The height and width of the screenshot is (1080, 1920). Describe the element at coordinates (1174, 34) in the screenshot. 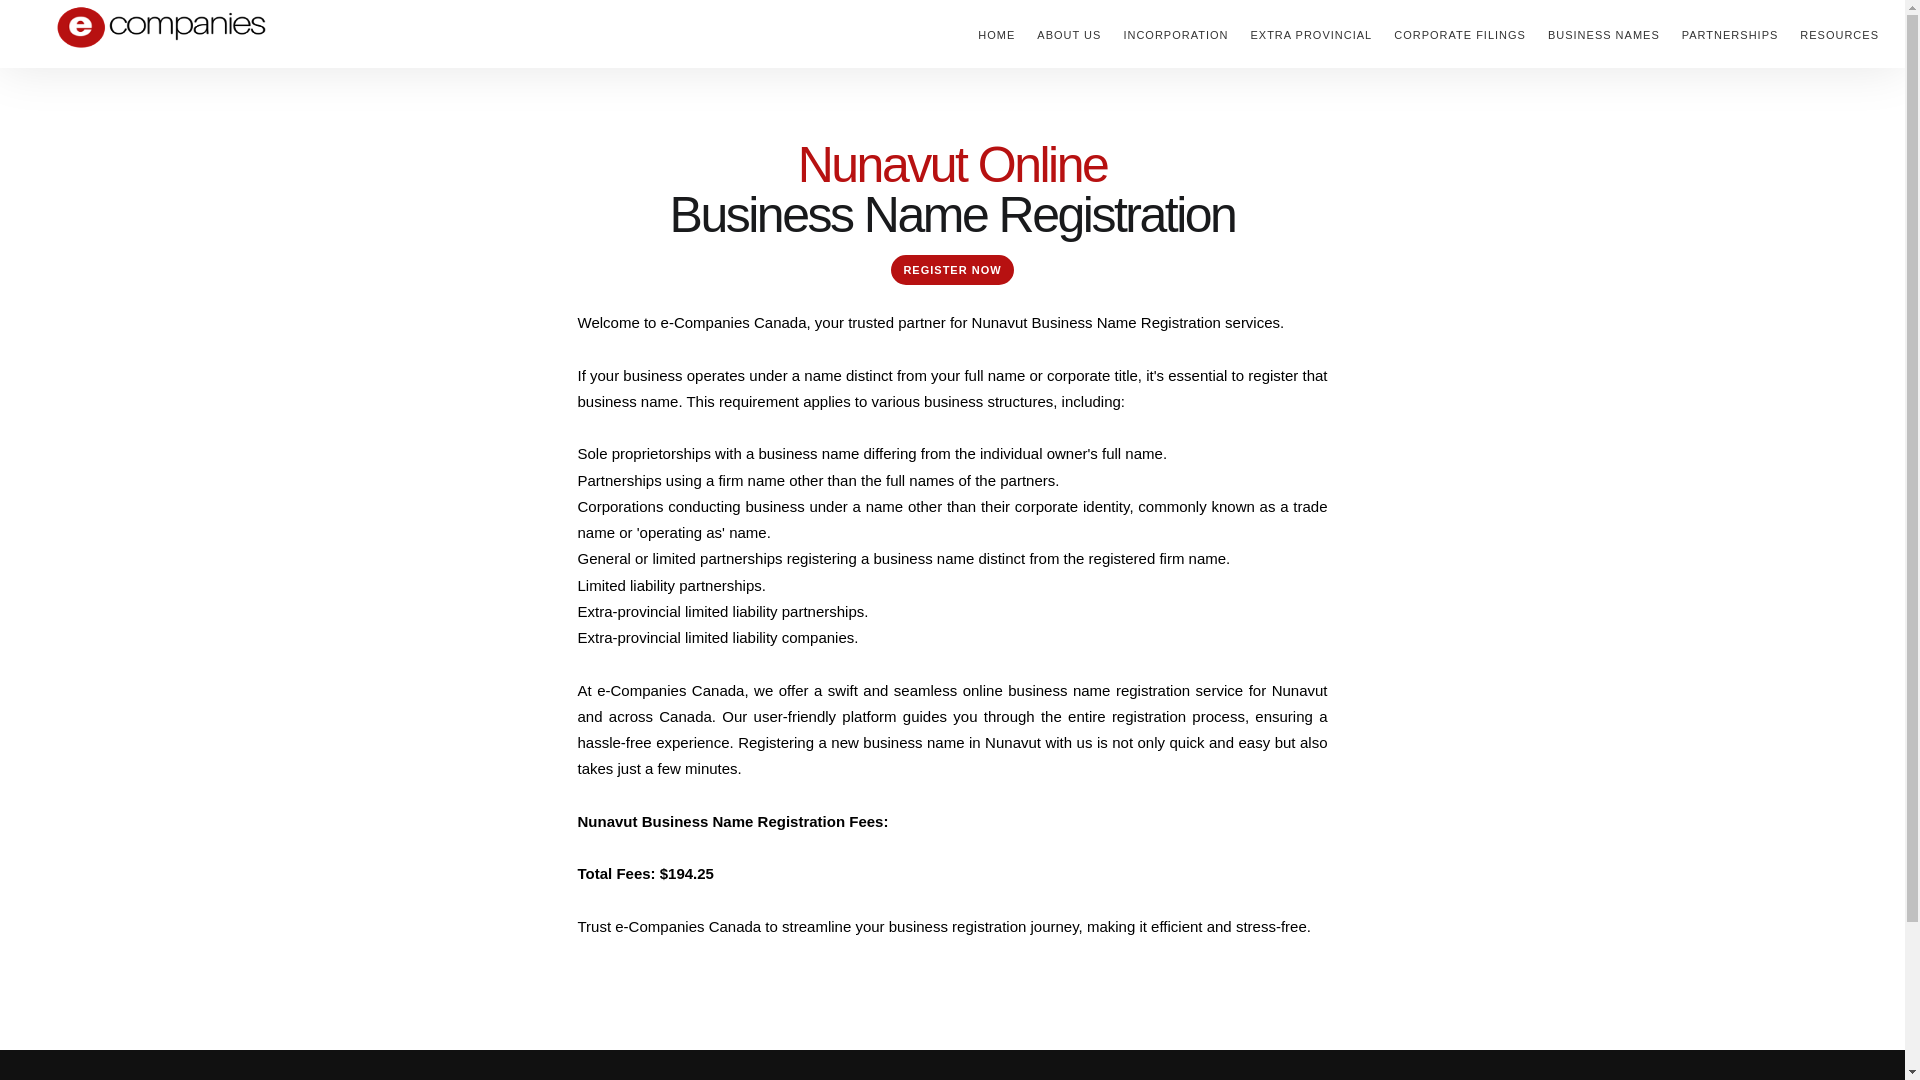

I see `INCORPORATION` at that location.